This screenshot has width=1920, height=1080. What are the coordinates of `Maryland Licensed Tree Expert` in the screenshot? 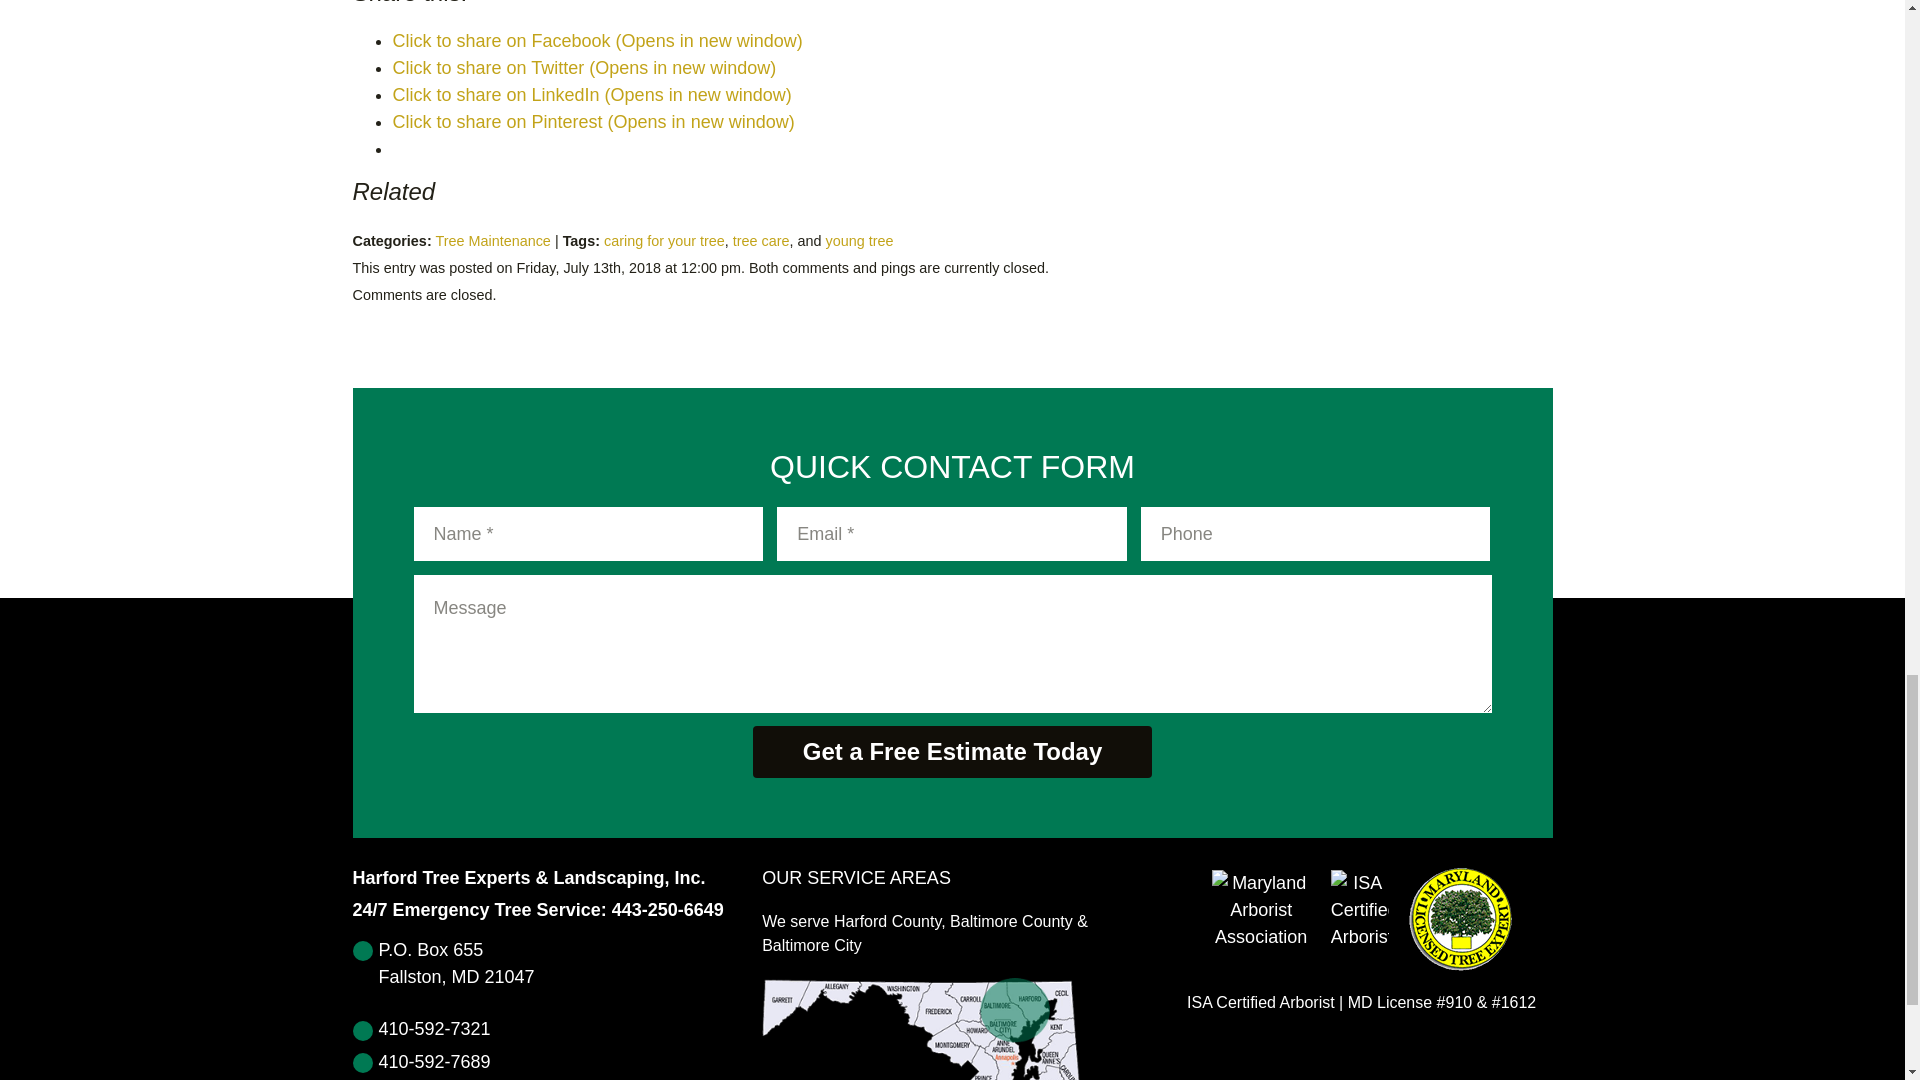 It's located at (1460, 919).